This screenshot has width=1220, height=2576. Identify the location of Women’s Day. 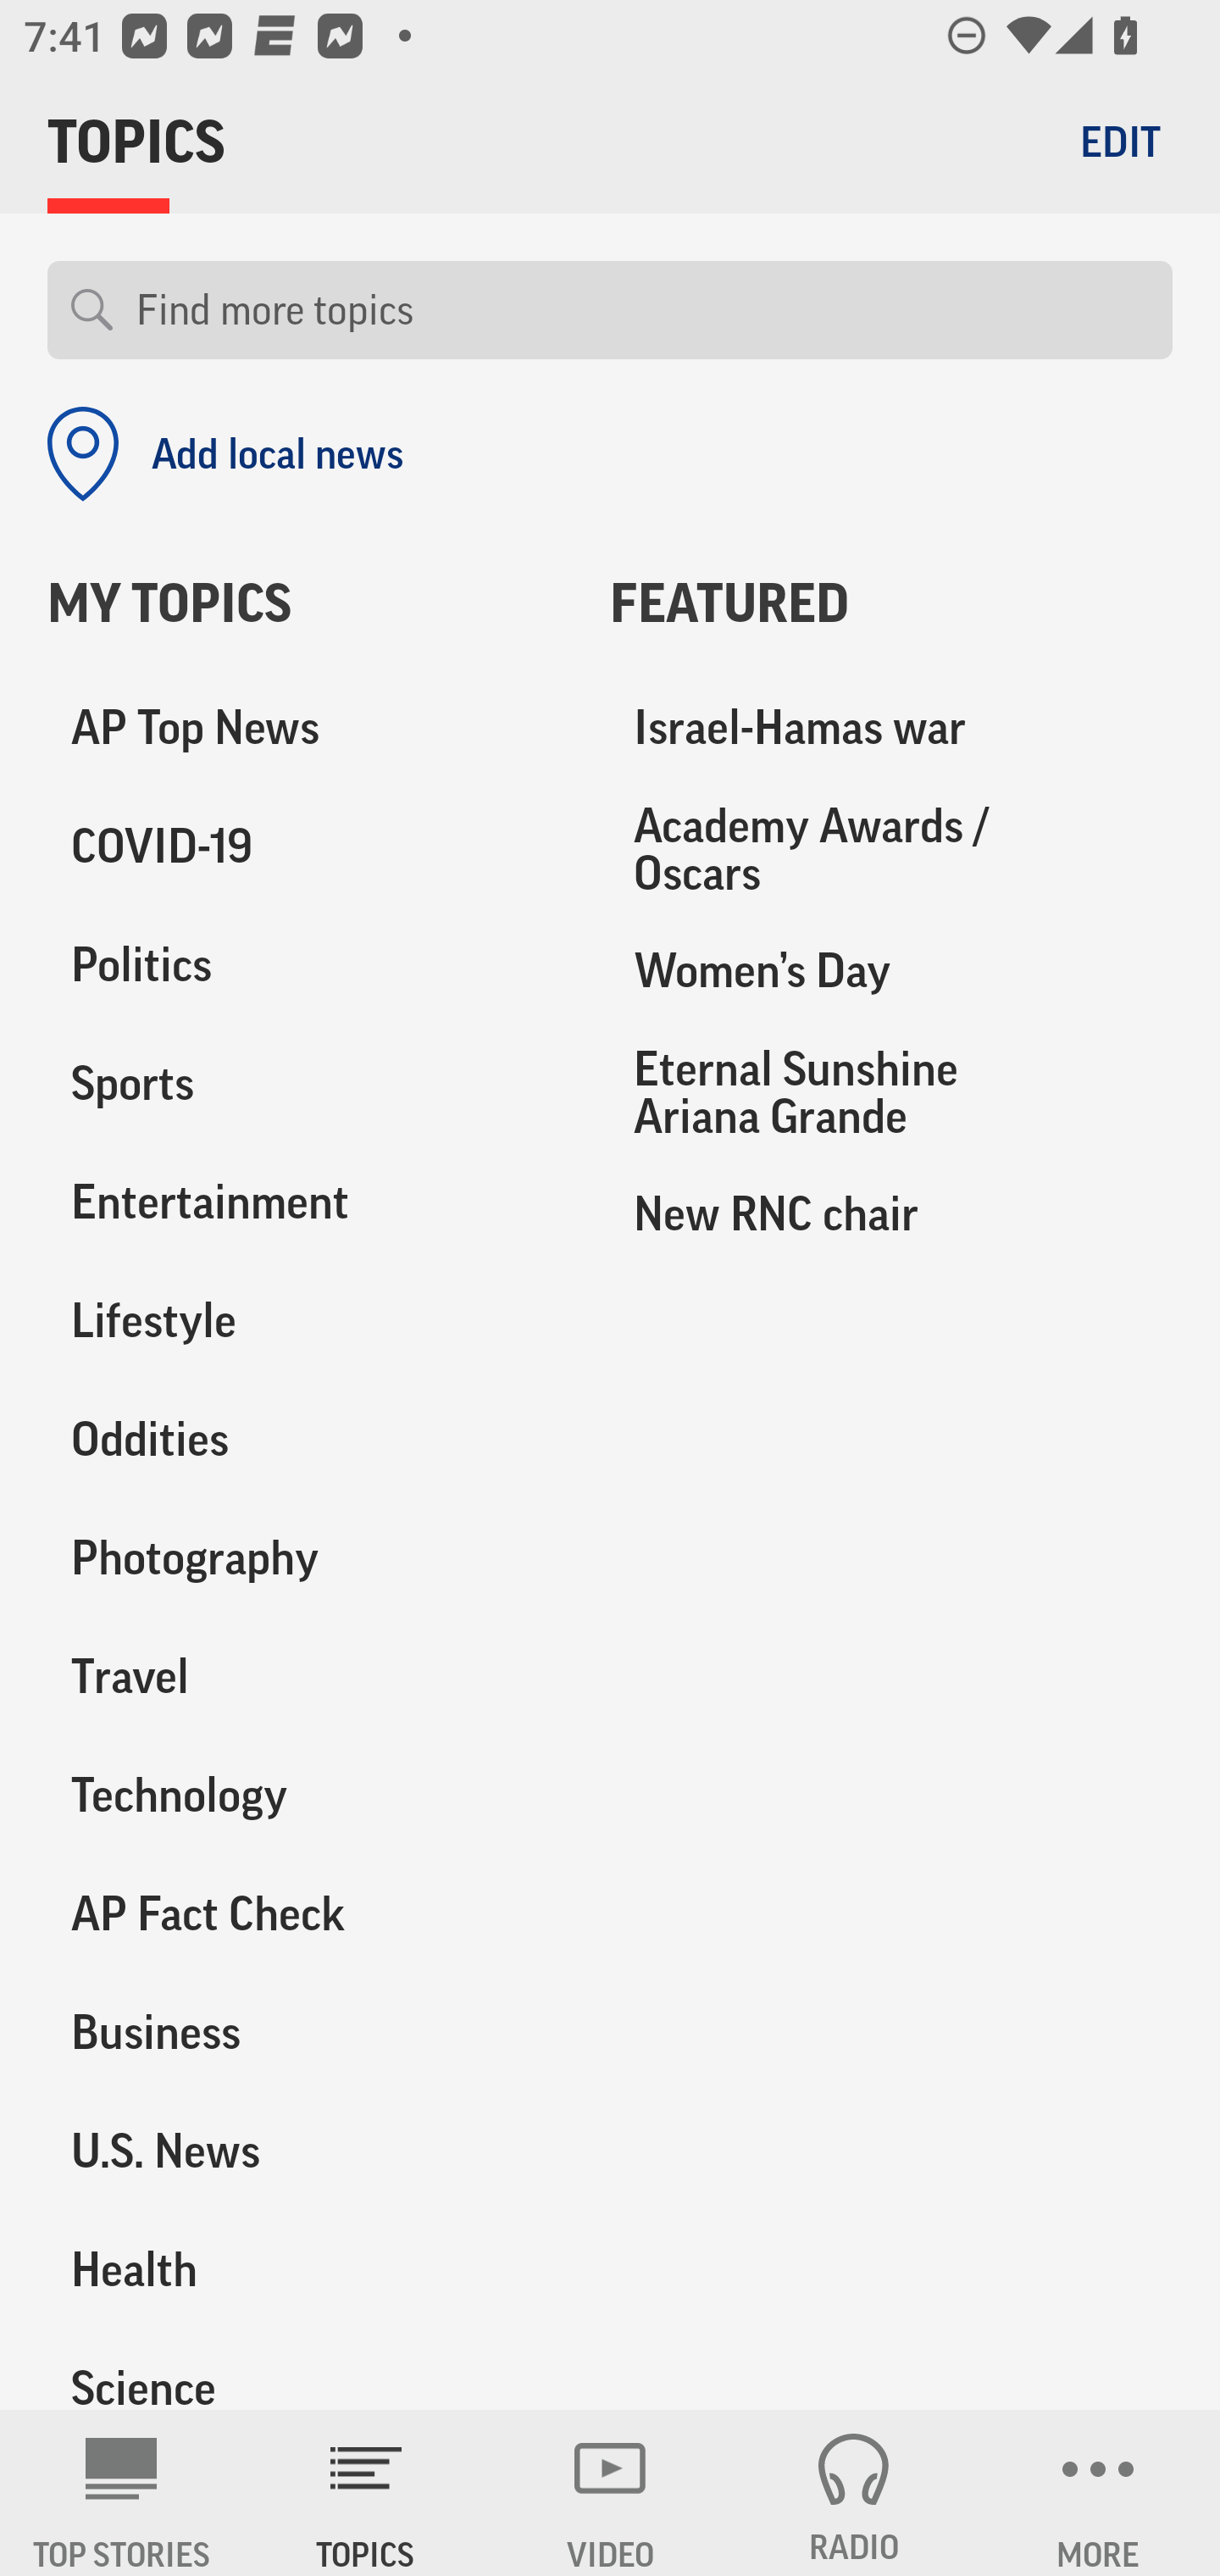
(891, 971).